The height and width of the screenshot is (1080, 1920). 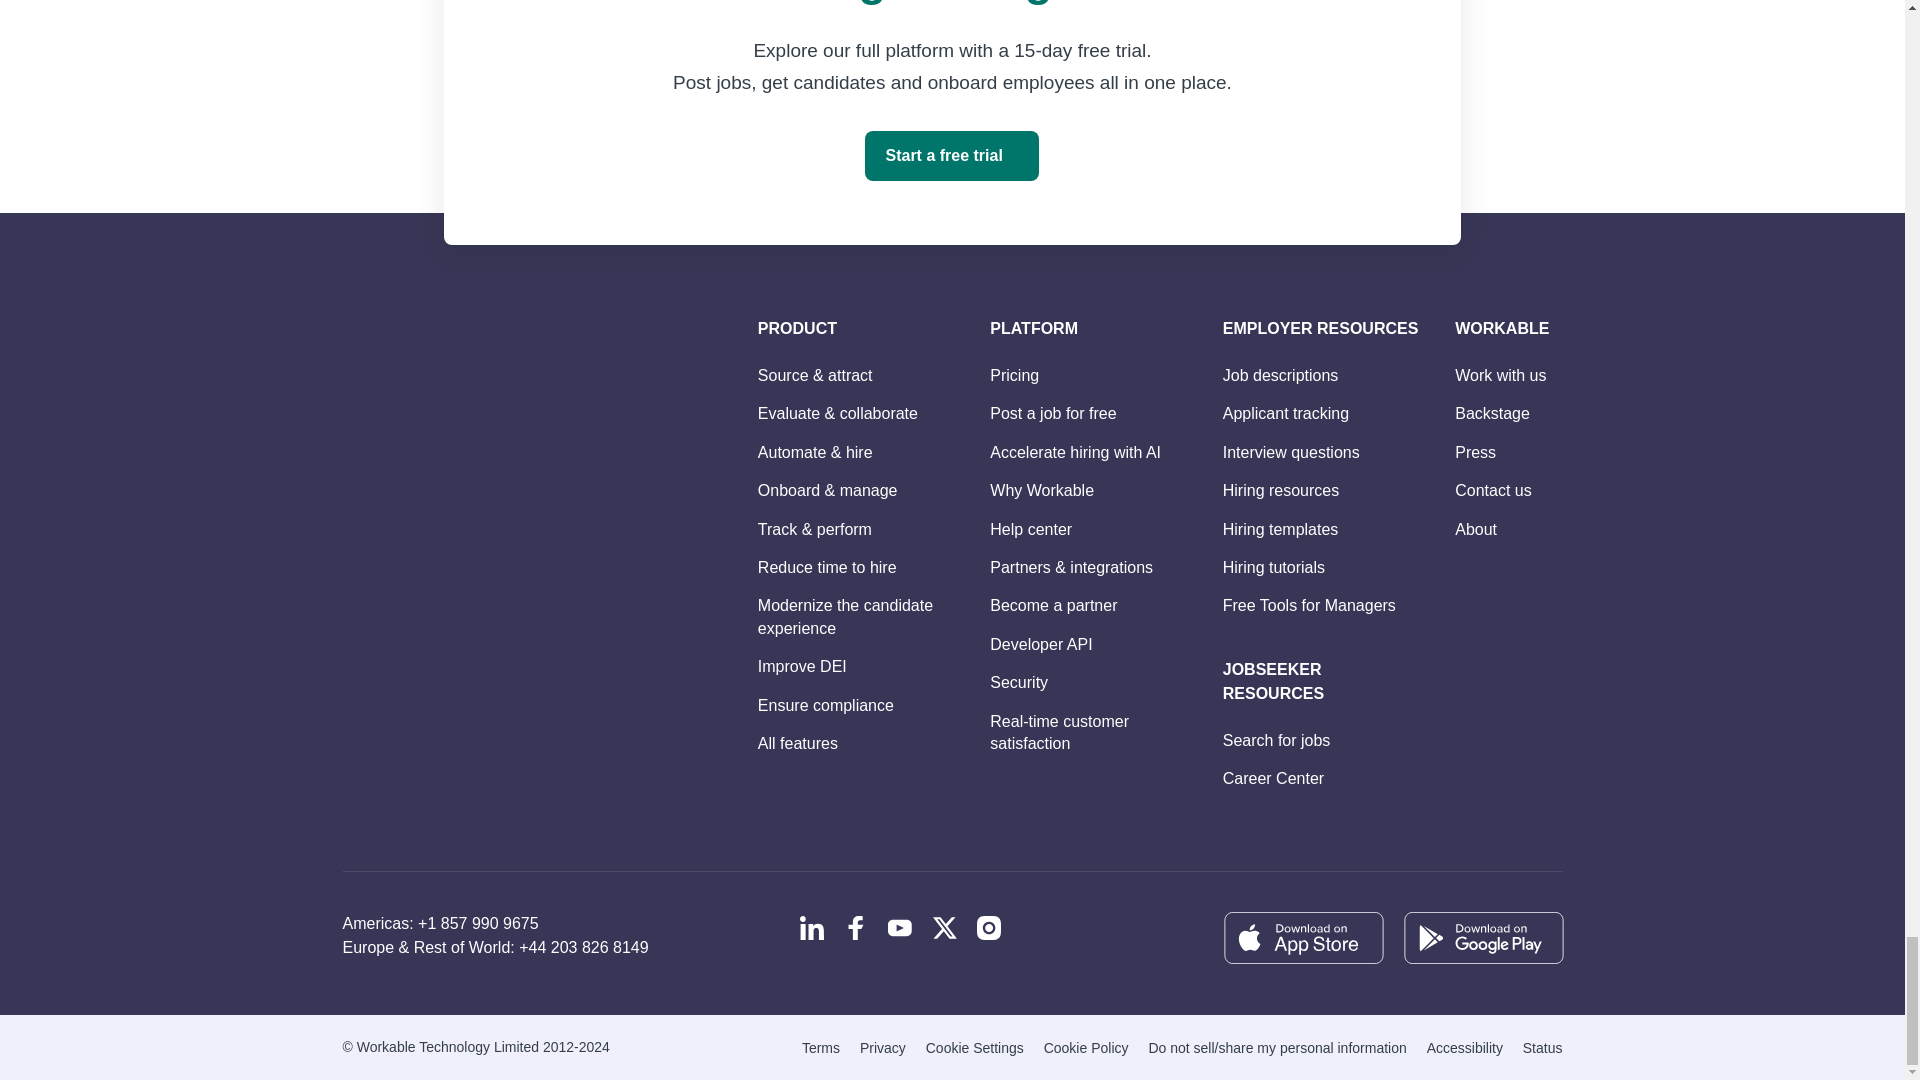 I want to click on Workable on Facebook, so click(x=856, y=927).